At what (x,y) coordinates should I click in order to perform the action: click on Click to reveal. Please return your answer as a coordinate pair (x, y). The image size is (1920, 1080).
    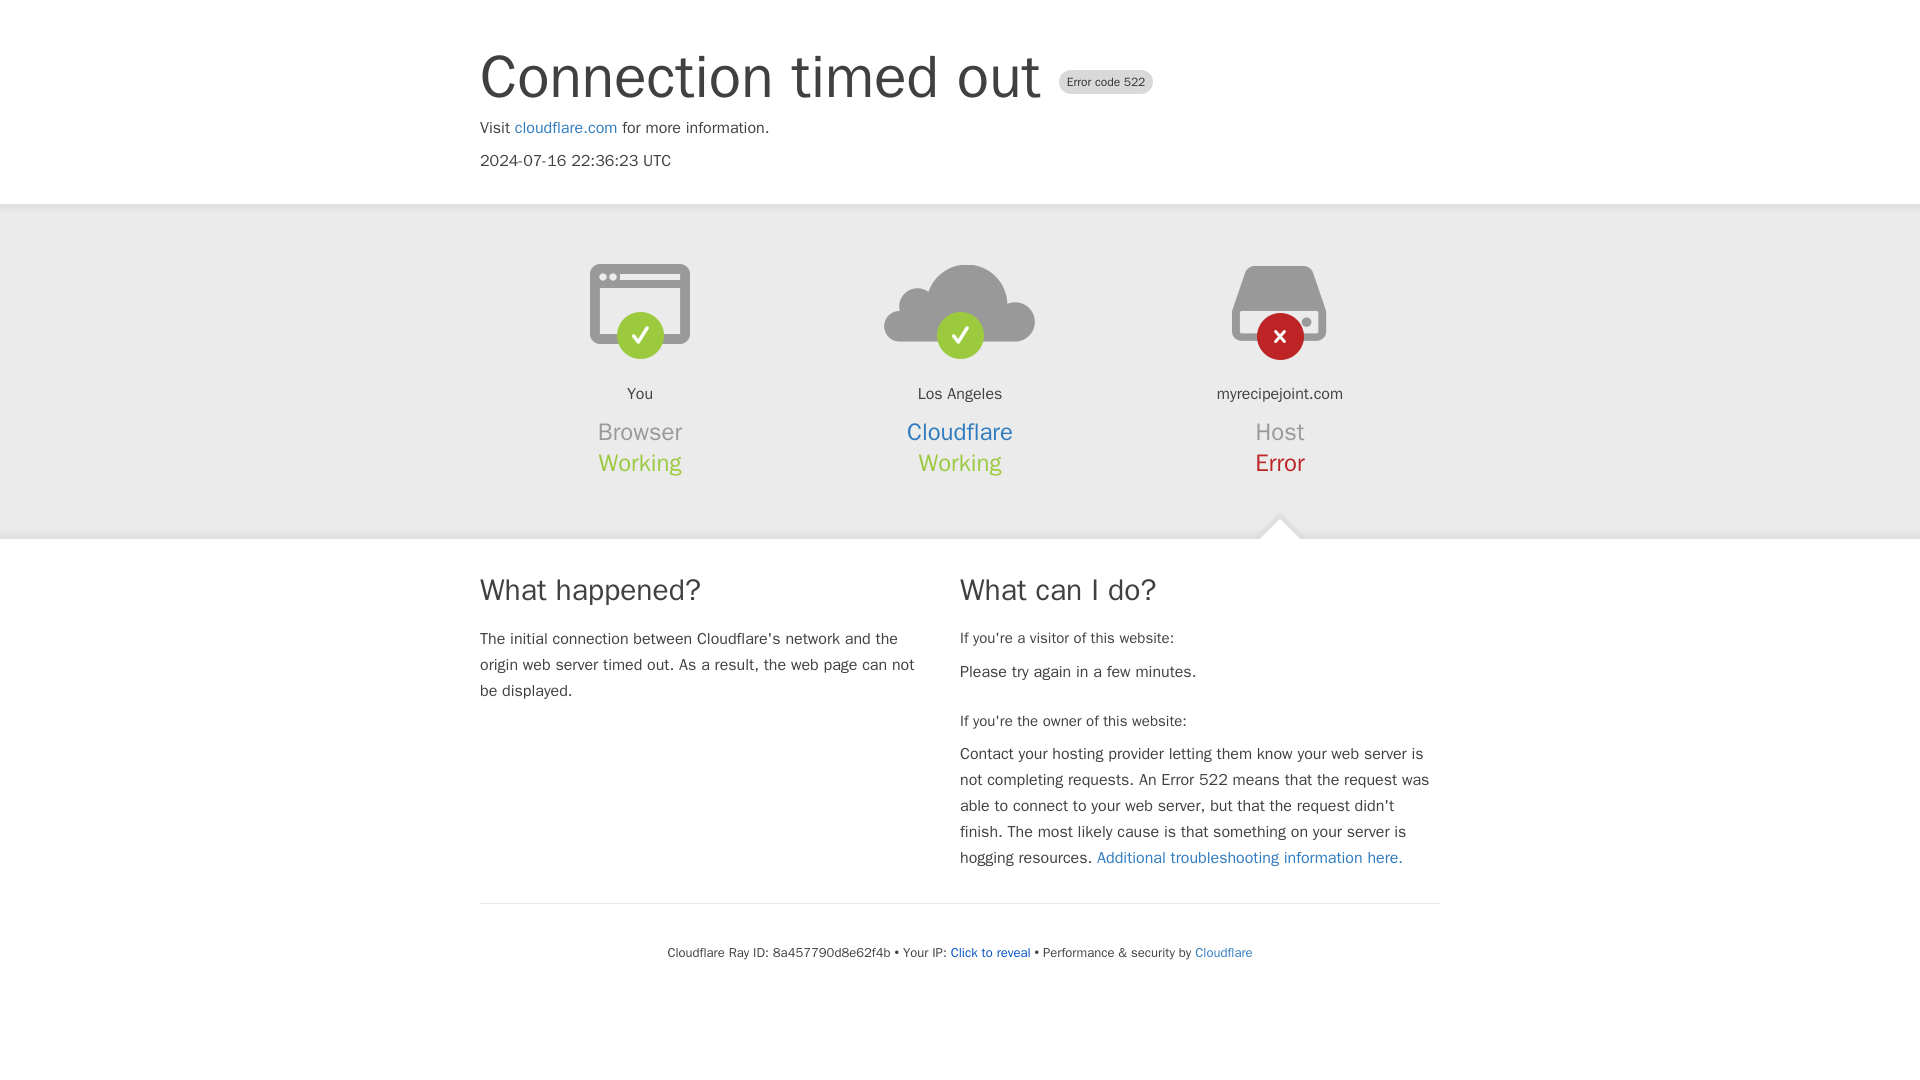
    Looking at the image, I should click on (990, 952).